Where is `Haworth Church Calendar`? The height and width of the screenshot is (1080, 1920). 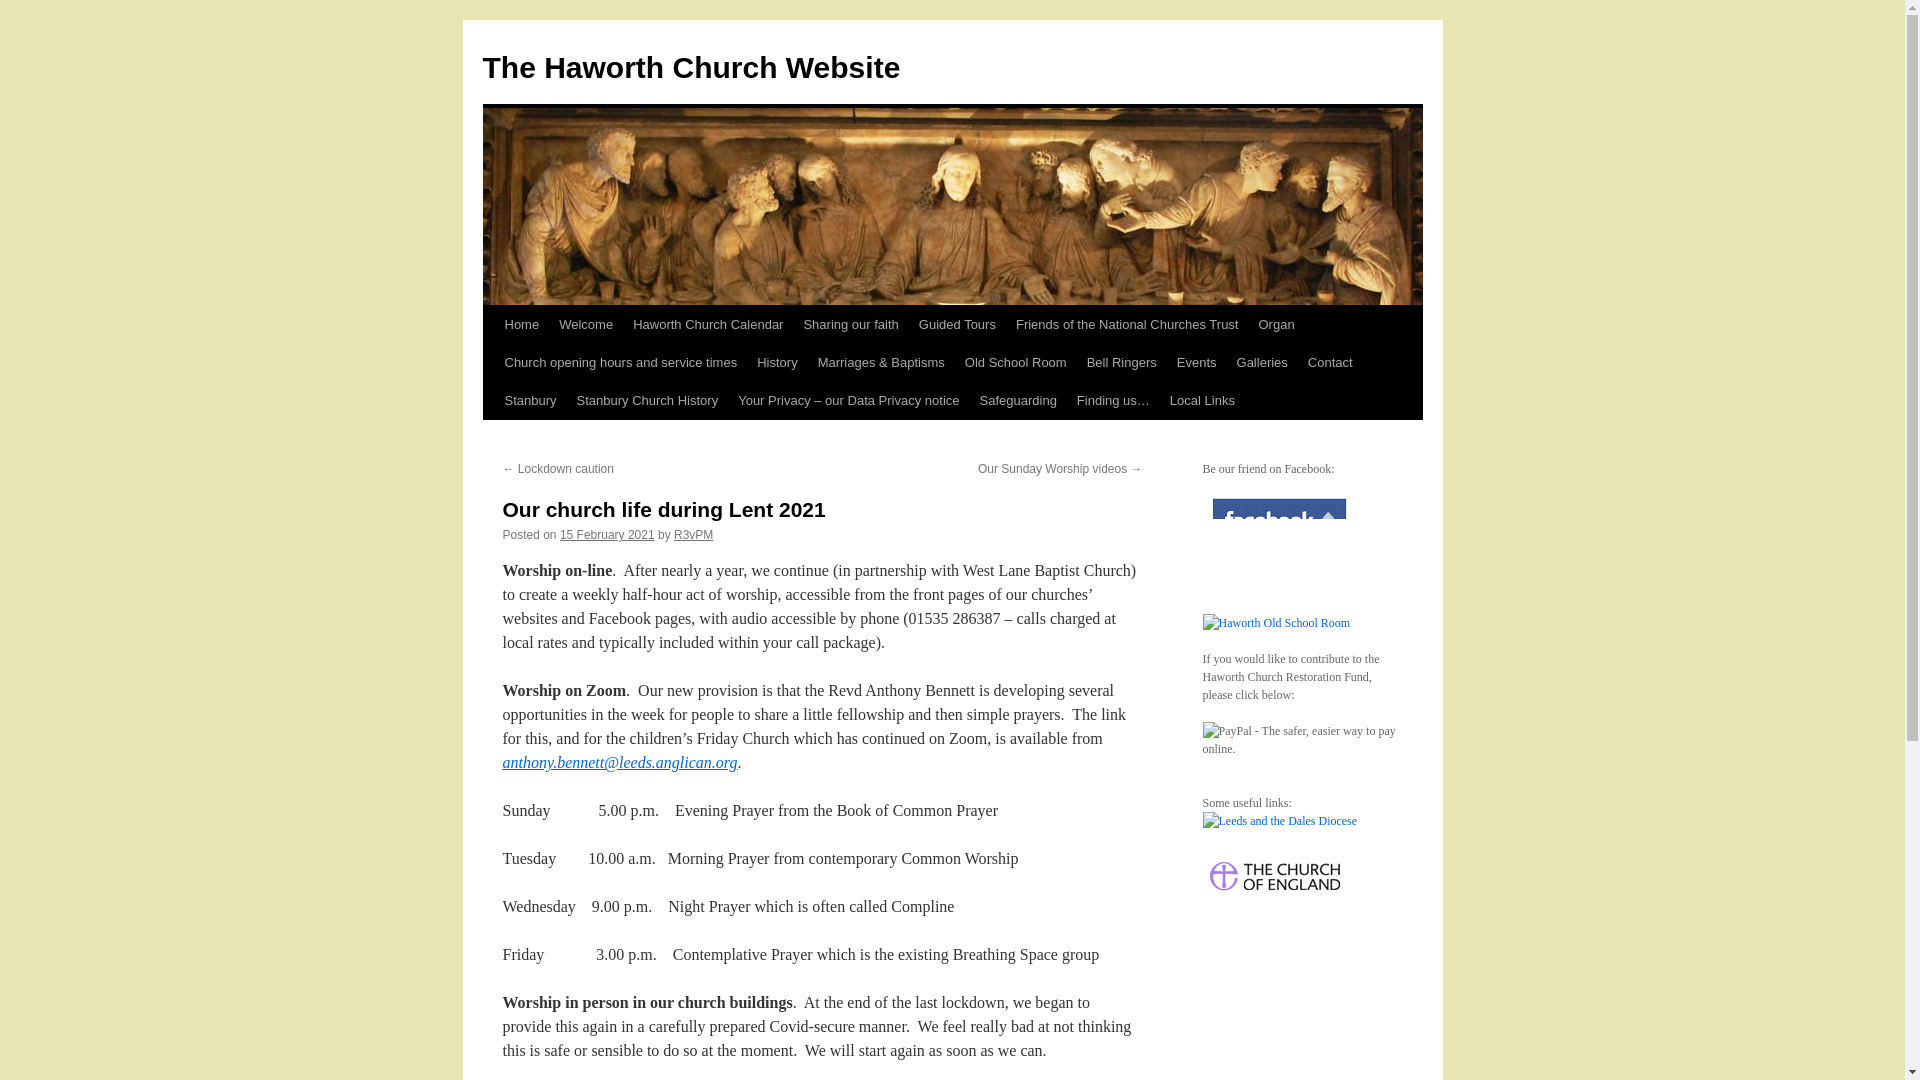
Haworth Church Calendar is located at coordinates (707, 324).